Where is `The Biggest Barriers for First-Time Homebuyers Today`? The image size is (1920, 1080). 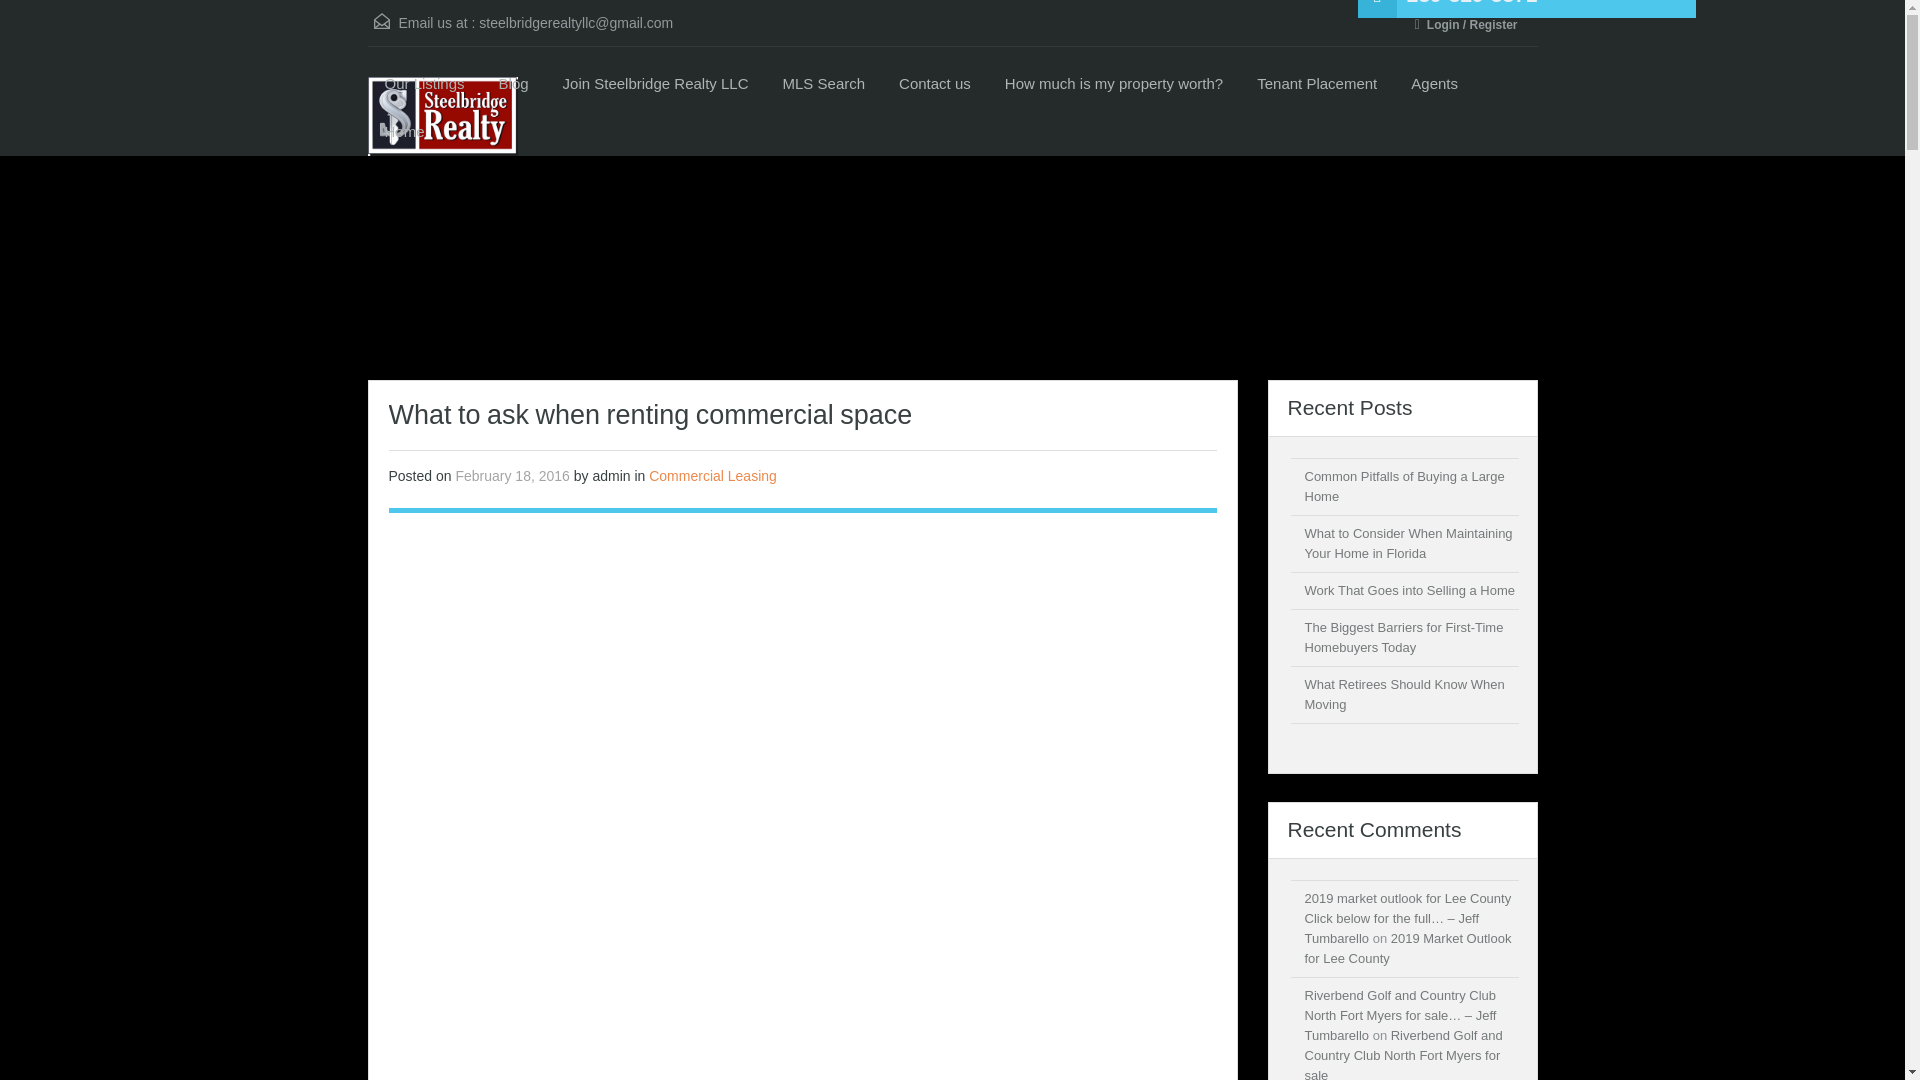 The Biggest Barriers for First-Time Homebuyers Today is located at coordinates (1403, 636).